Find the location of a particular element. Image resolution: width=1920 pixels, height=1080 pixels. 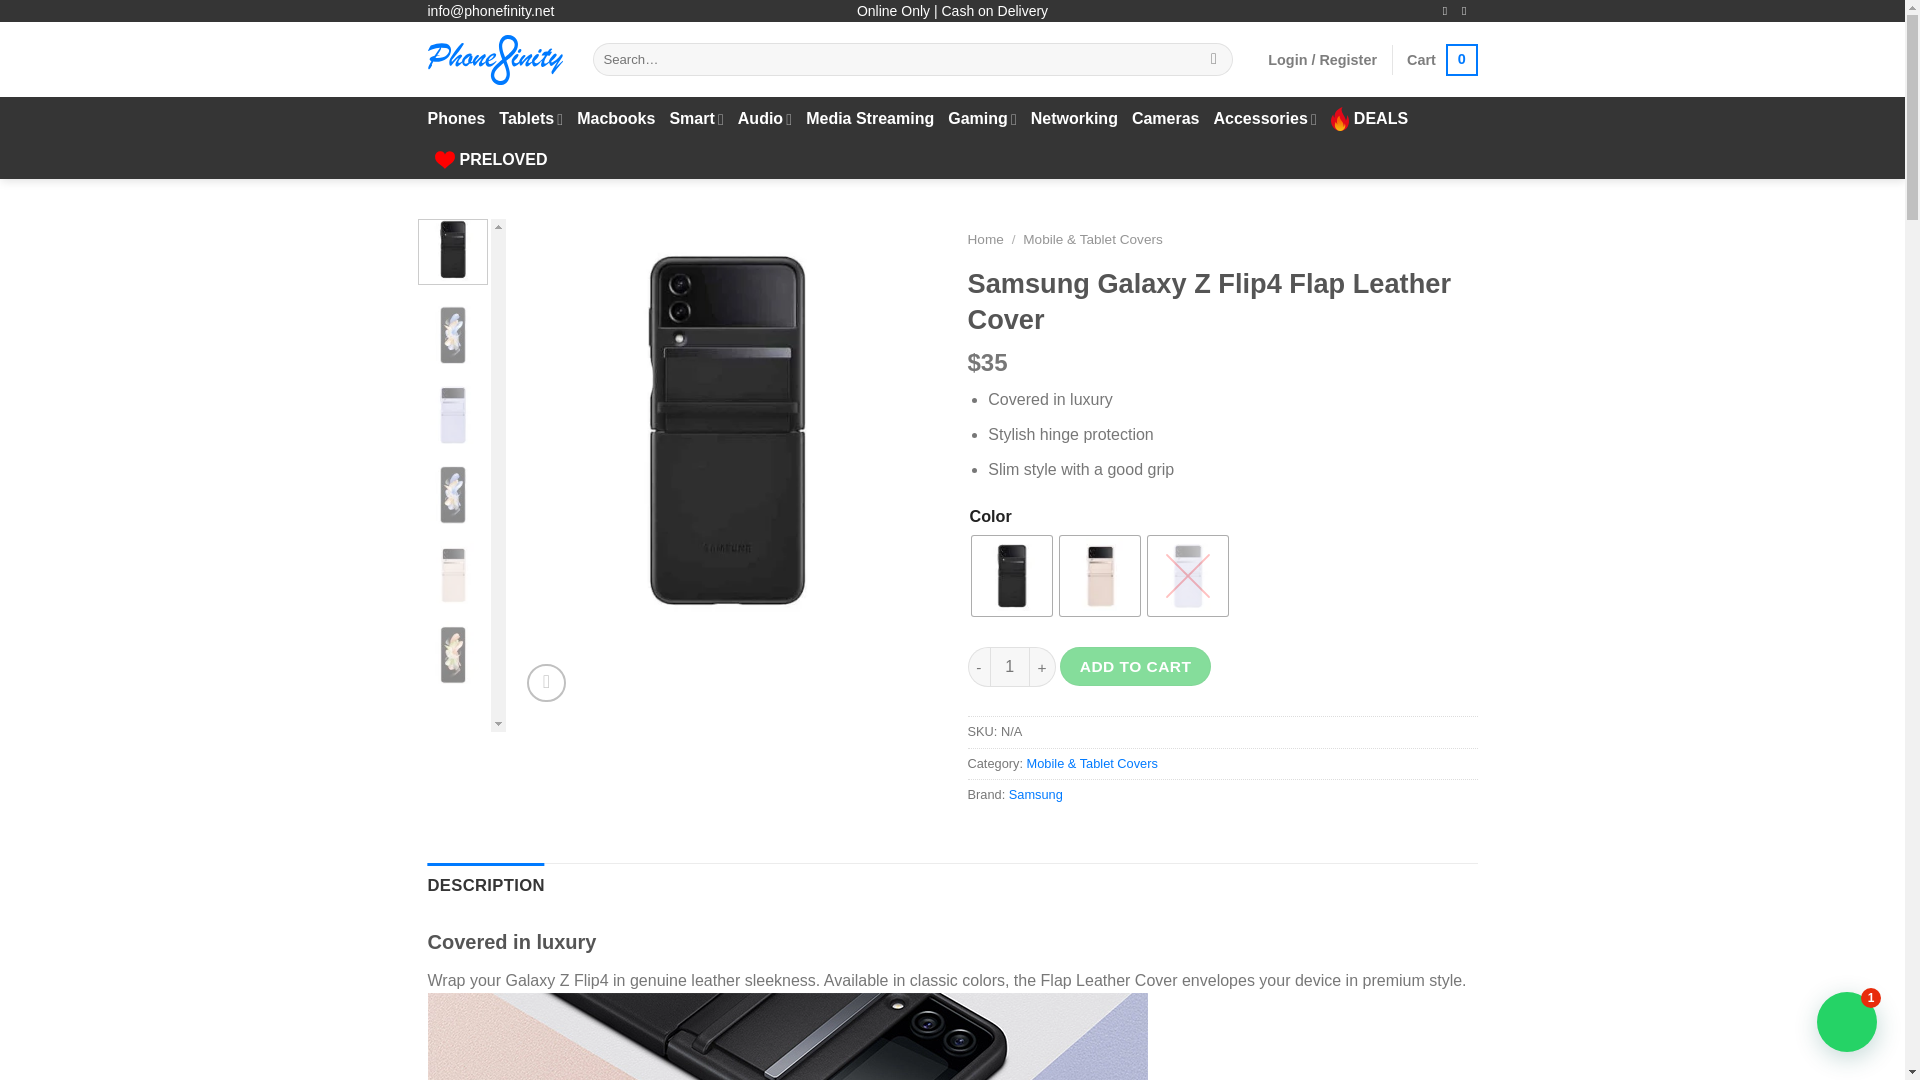

Networking is located at coordinates (305, 430).